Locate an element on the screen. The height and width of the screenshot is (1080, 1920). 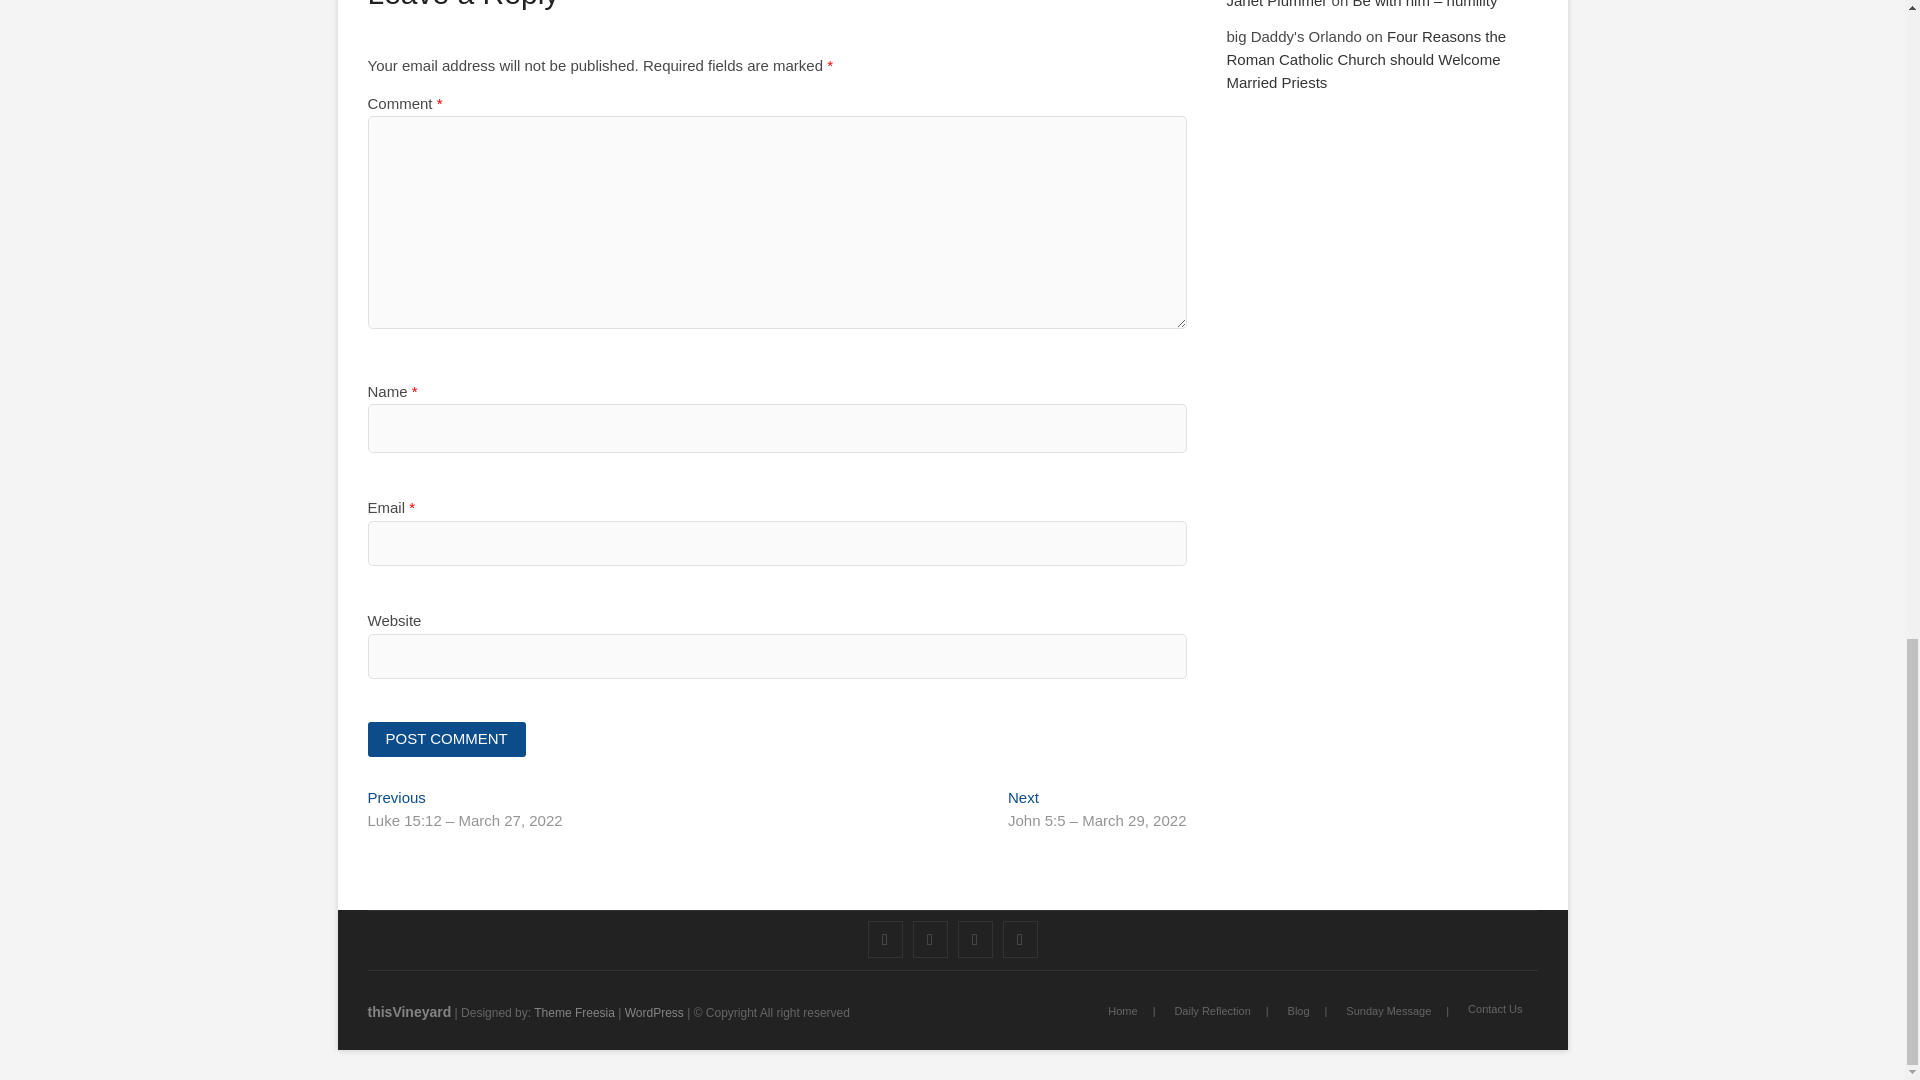
WordPress is located at coordinates (654, 1012).